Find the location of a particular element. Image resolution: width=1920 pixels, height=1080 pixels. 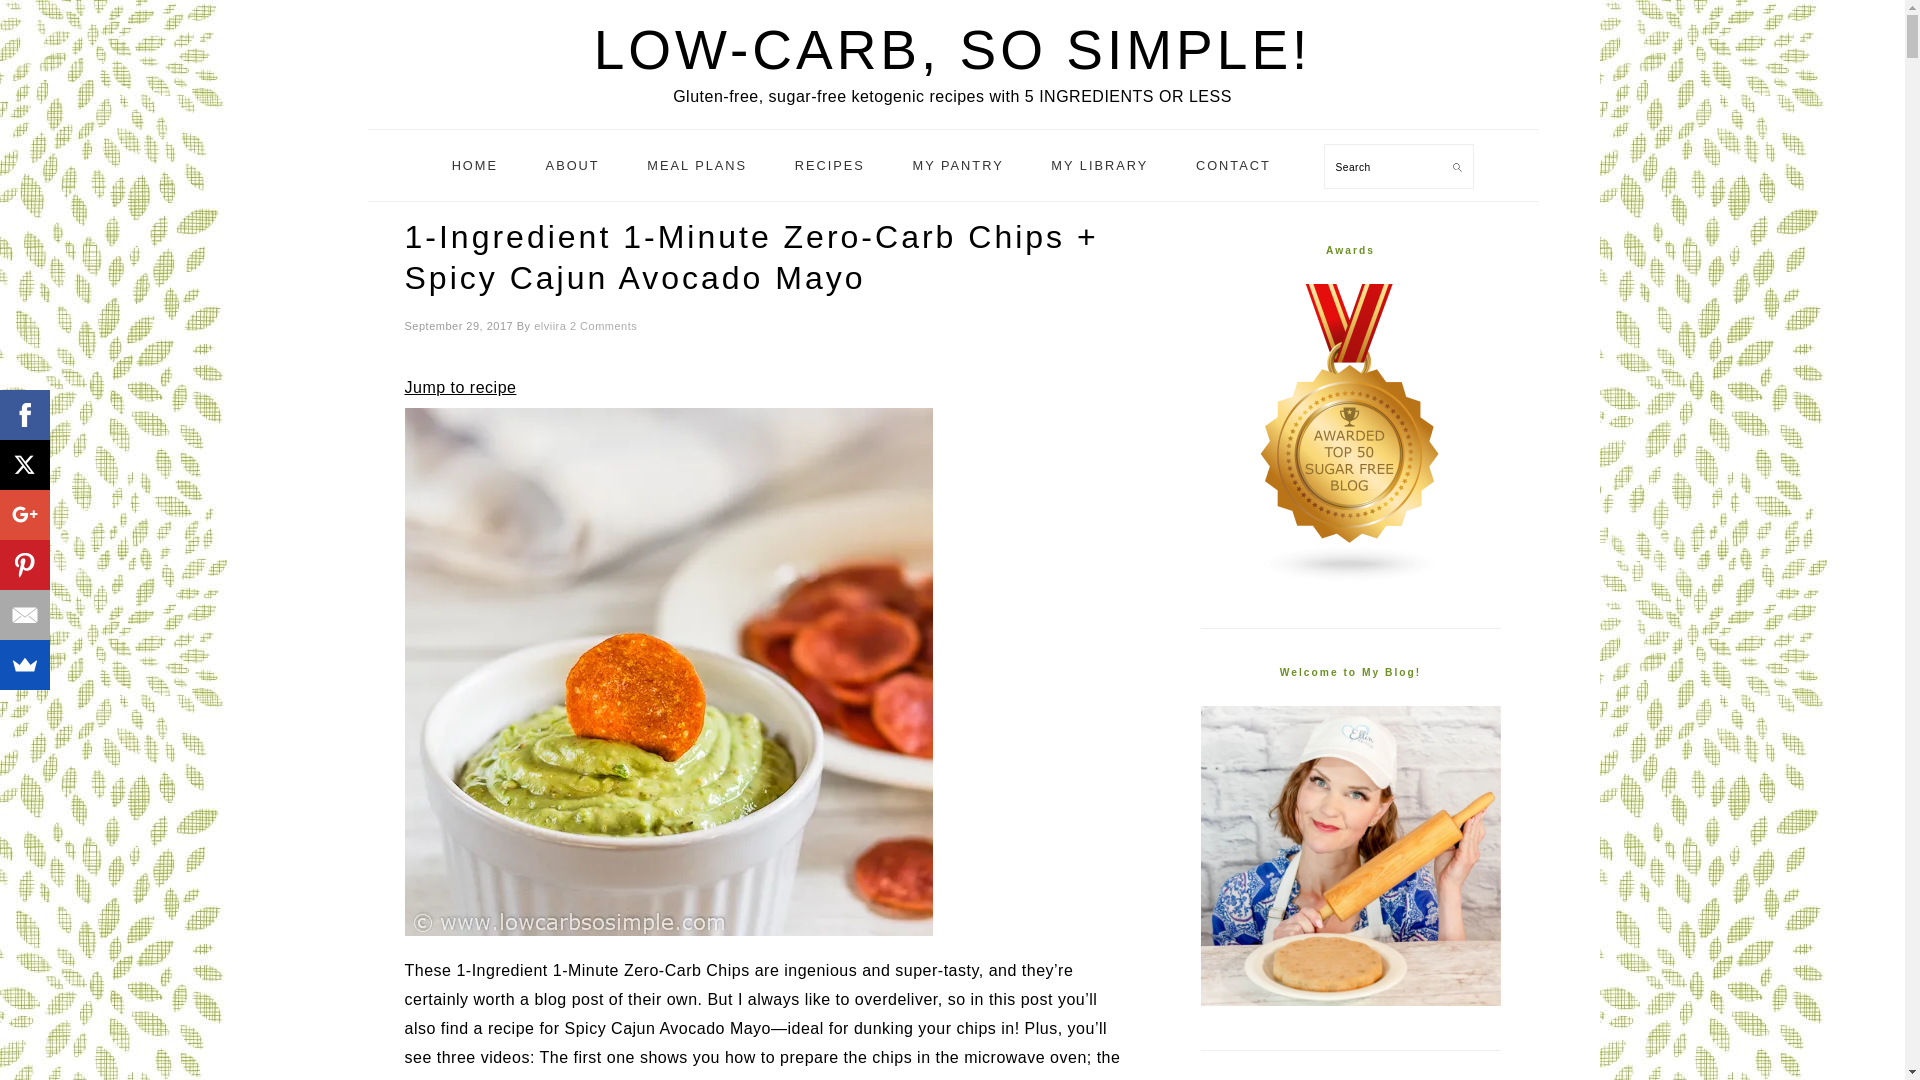

MY LIBRARY is located at coordinates (1099, 166).